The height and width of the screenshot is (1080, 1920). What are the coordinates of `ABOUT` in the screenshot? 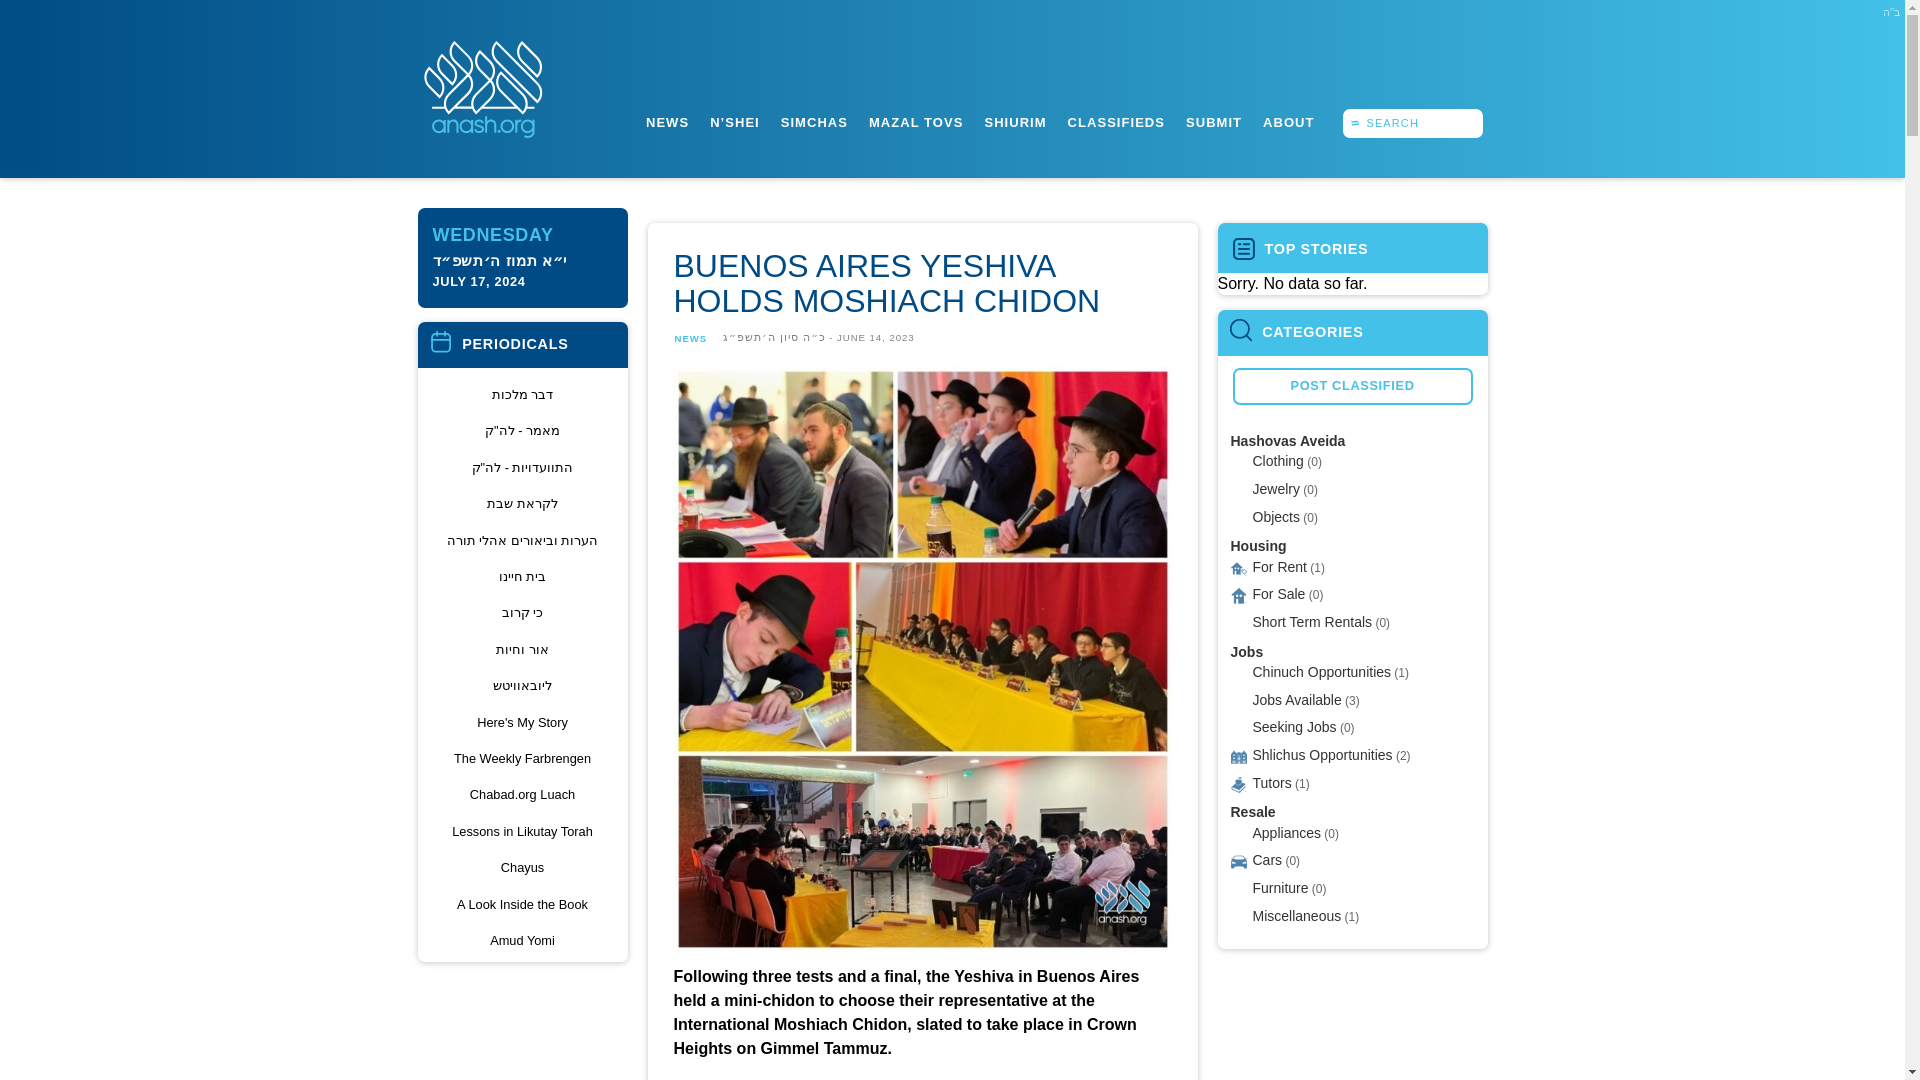 It's located at (1288, 123).